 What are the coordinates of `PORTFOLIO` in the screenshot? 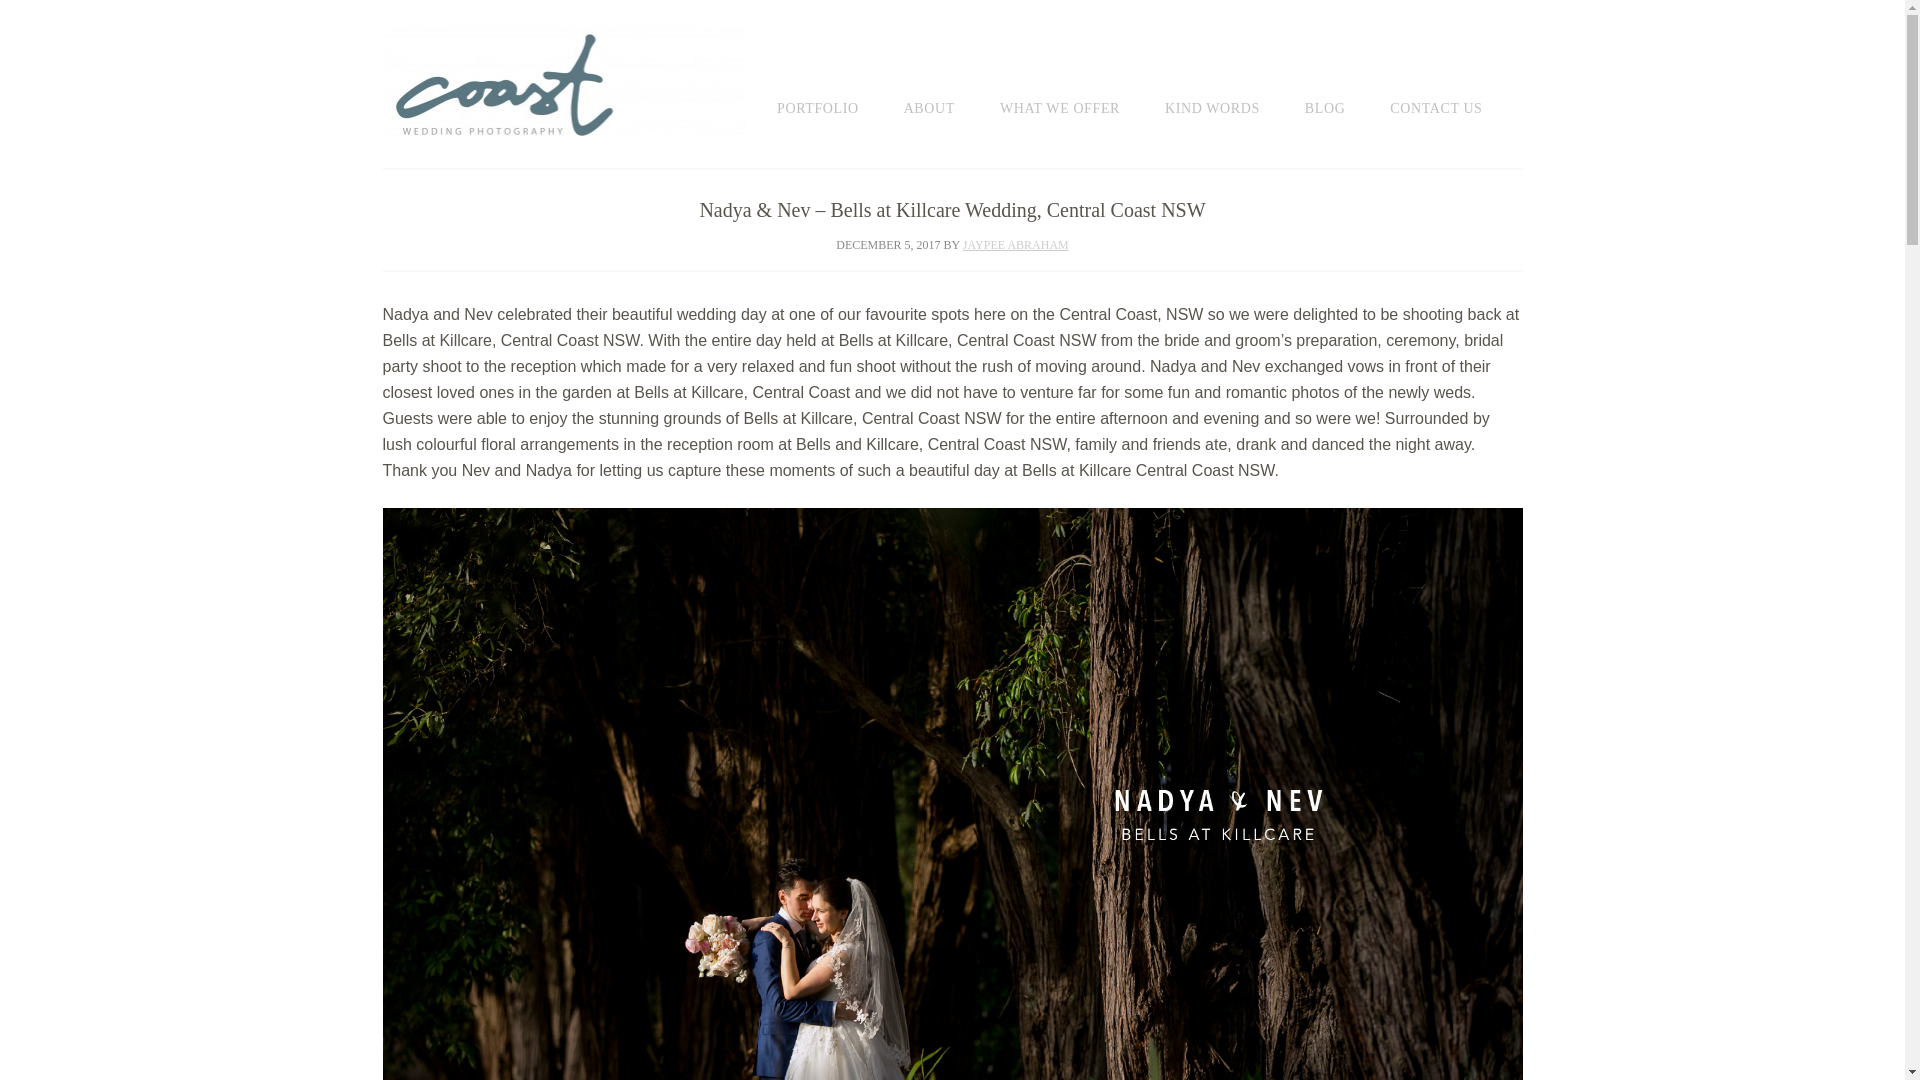 It's located at (838, 88).